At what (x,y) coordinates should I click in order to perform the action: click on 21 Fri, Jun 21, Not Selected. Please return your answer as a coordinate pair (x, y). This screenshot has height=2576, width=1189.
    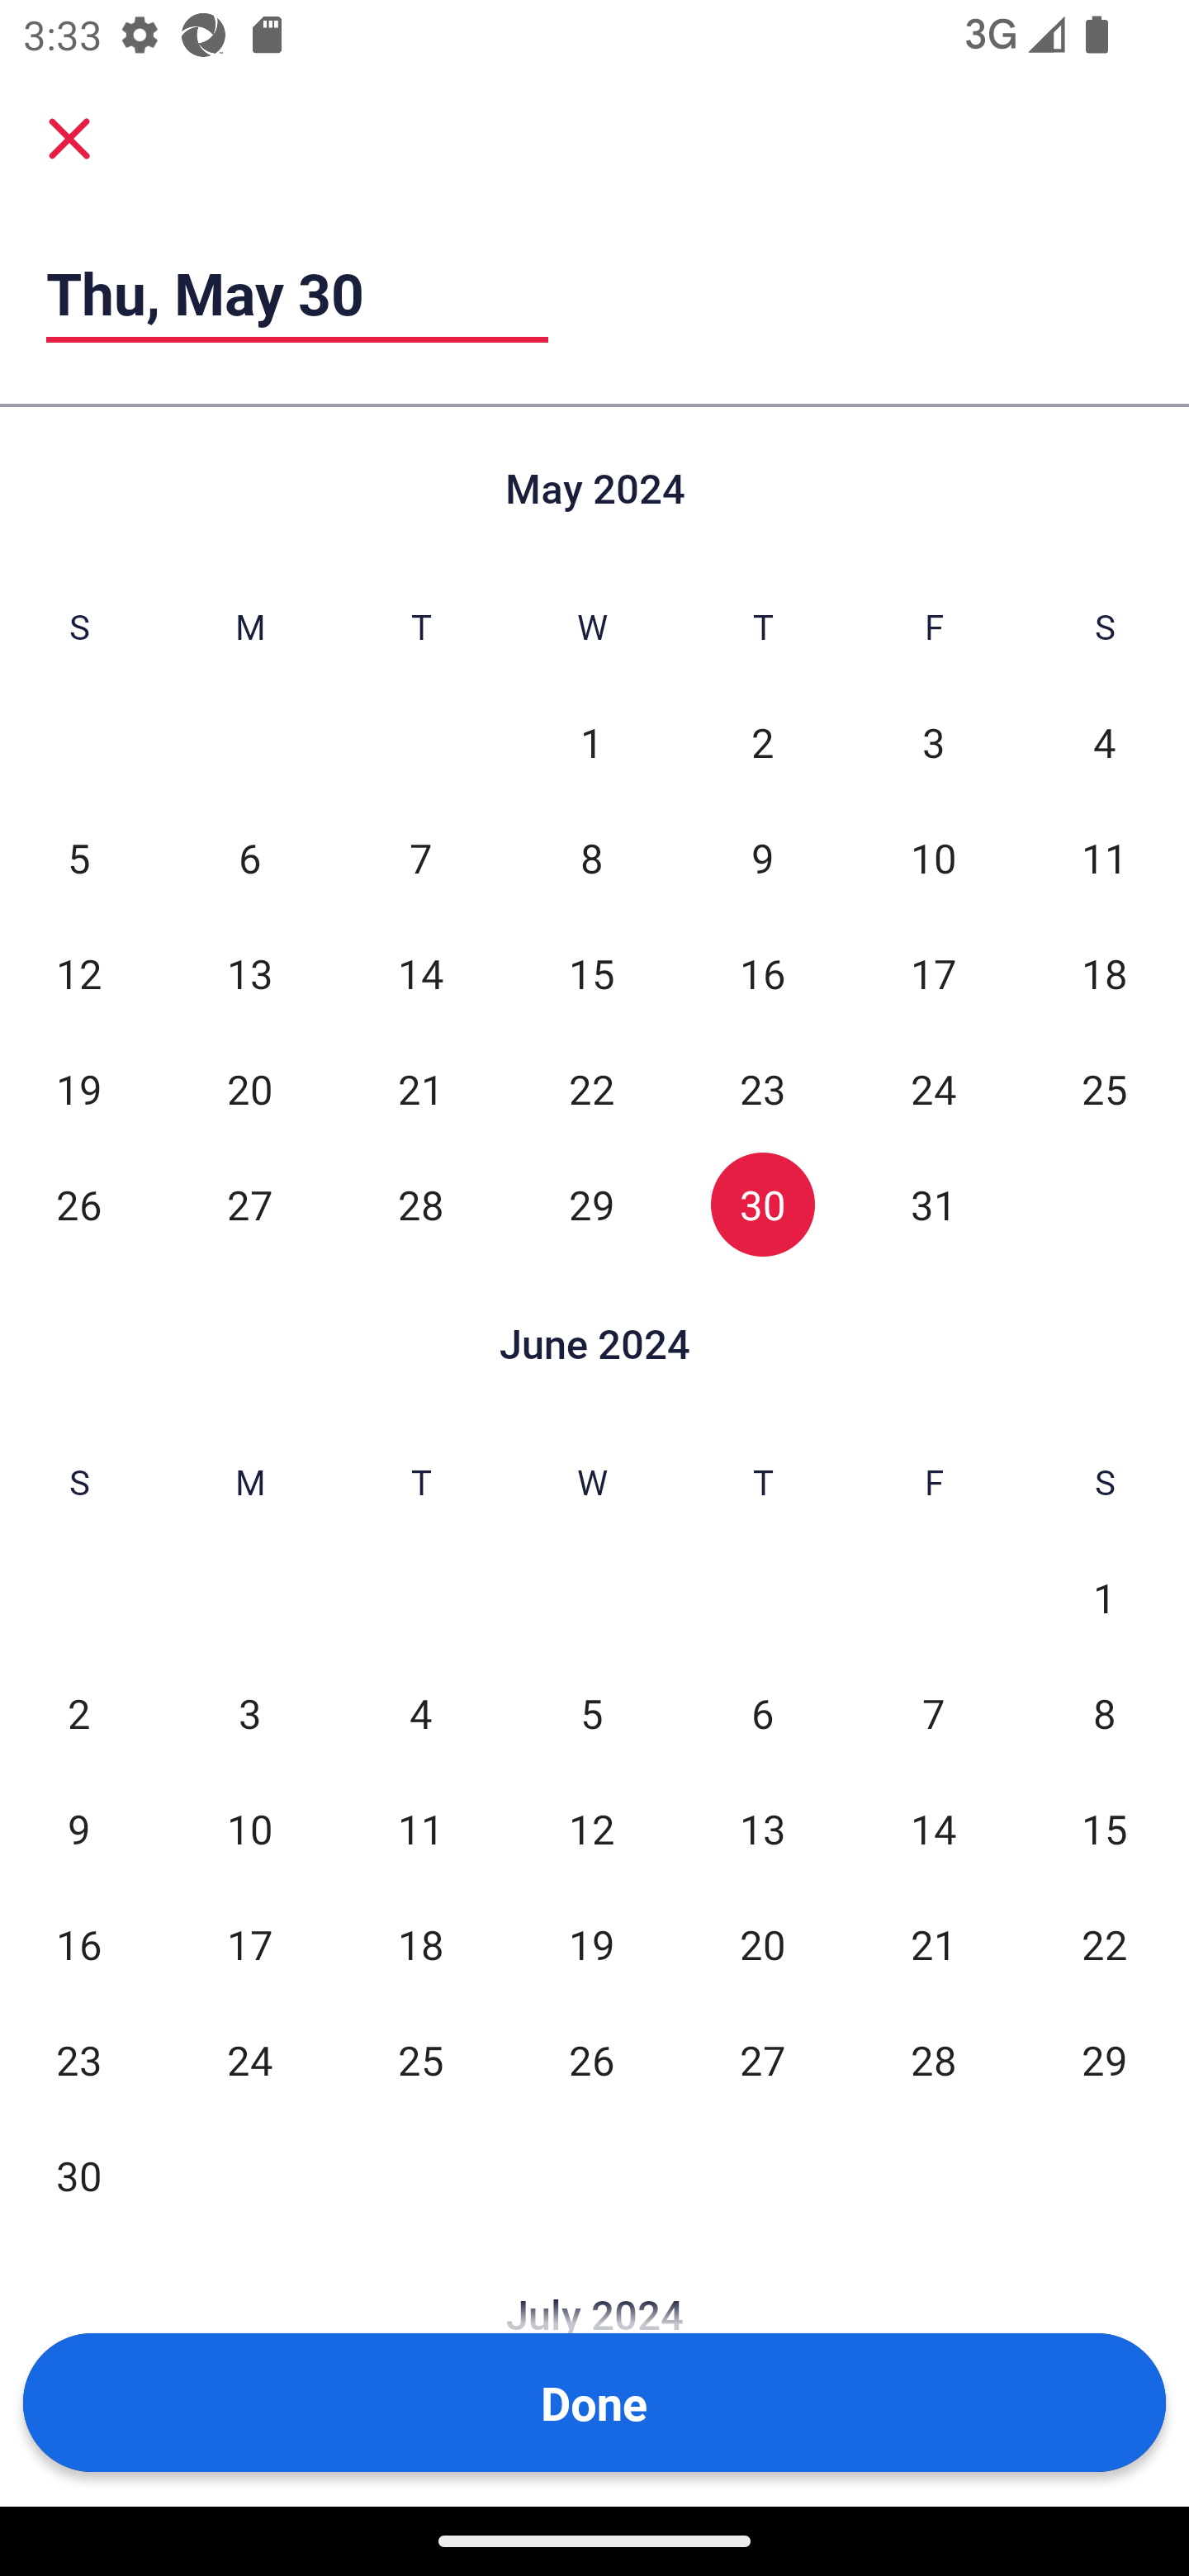
    Looking at the image, I should click on (933, 1944).